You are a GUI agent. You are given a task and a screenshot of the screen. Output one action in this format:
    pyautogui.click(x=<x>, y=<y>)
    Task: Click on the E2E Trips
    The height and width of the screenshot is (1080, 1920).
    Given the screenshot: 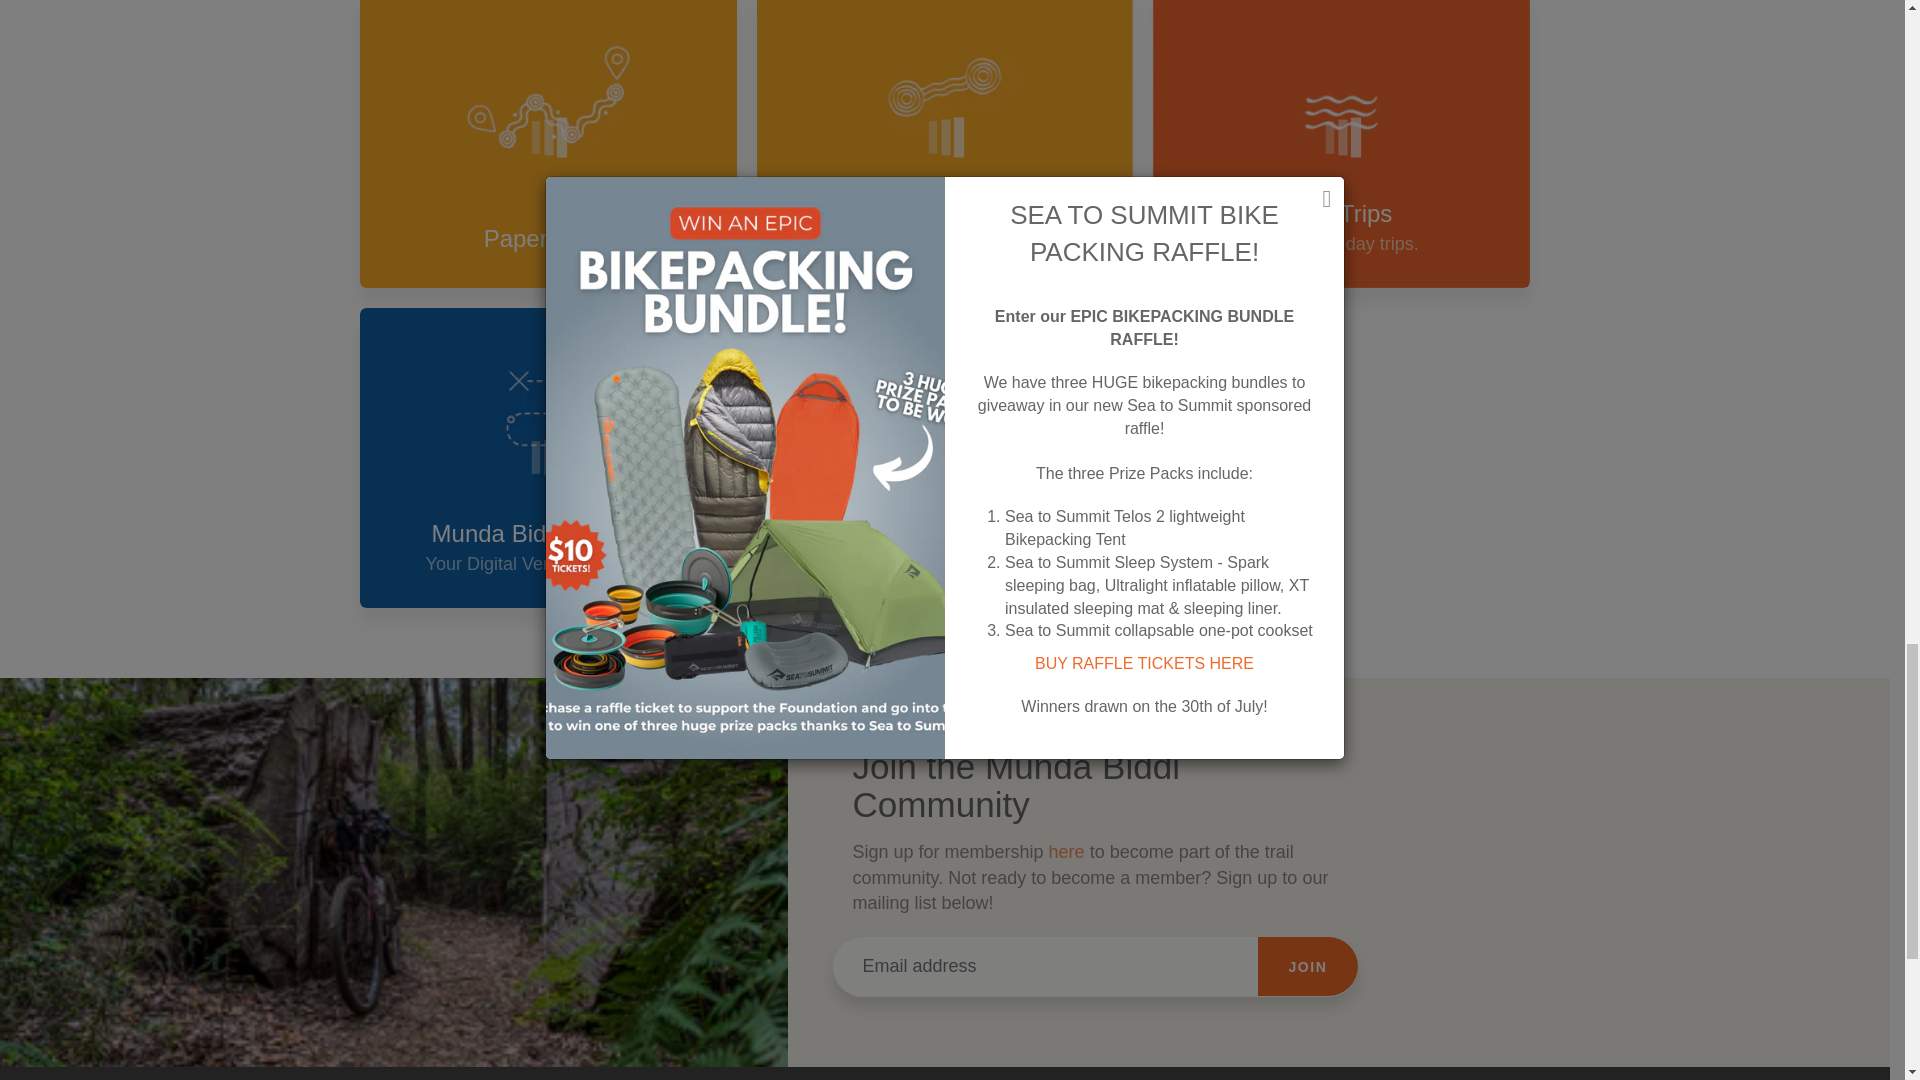 What is the action you would take?
    pyautogui.click(x=945, y=144)
    